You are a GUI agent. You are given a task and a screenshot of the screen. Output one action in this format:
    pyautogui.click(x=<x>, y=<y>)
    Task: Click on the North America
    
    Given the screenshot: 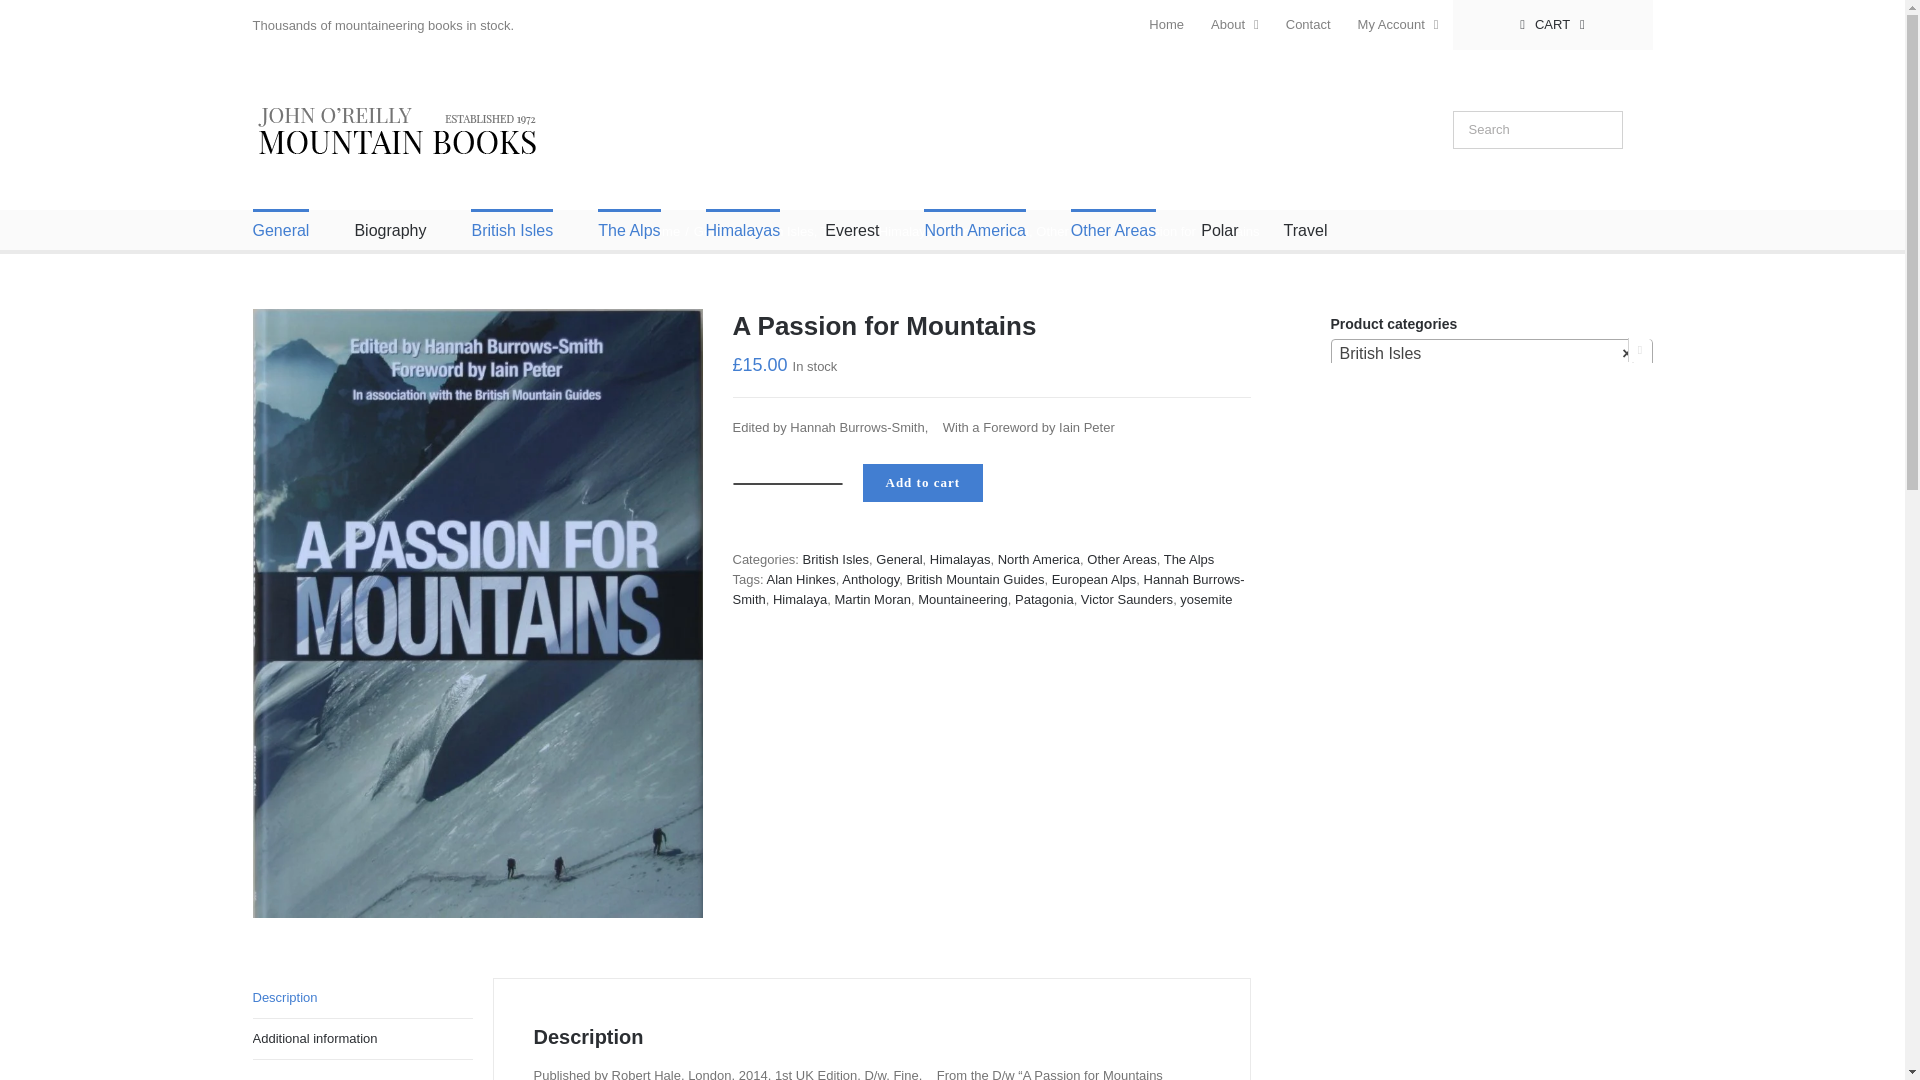 What is the action you would take?
    pyautogui.click(x=974, y=229)
    